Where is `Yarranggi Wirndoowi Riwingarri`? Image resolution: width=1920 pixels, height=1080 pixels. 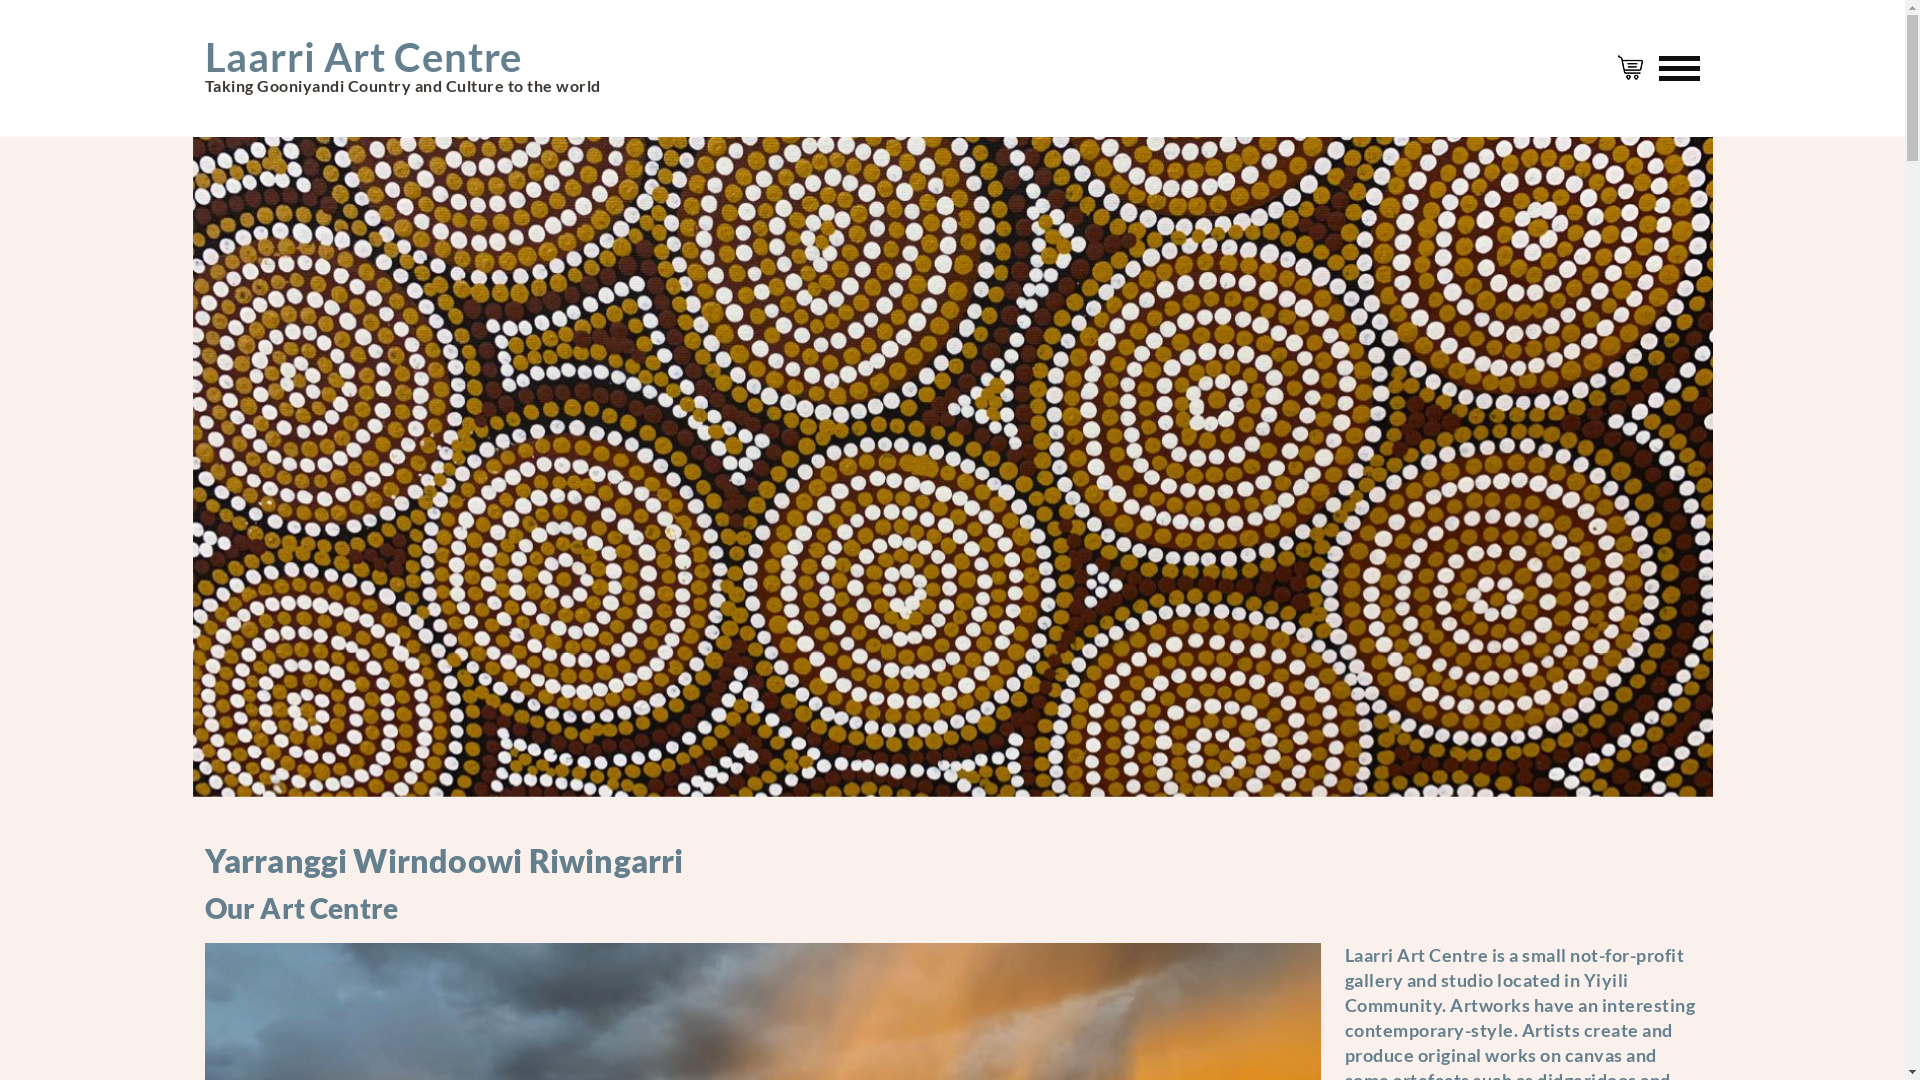
Yarranggi Wirndoowi Riwingarri is located at coordinates (444, 860).